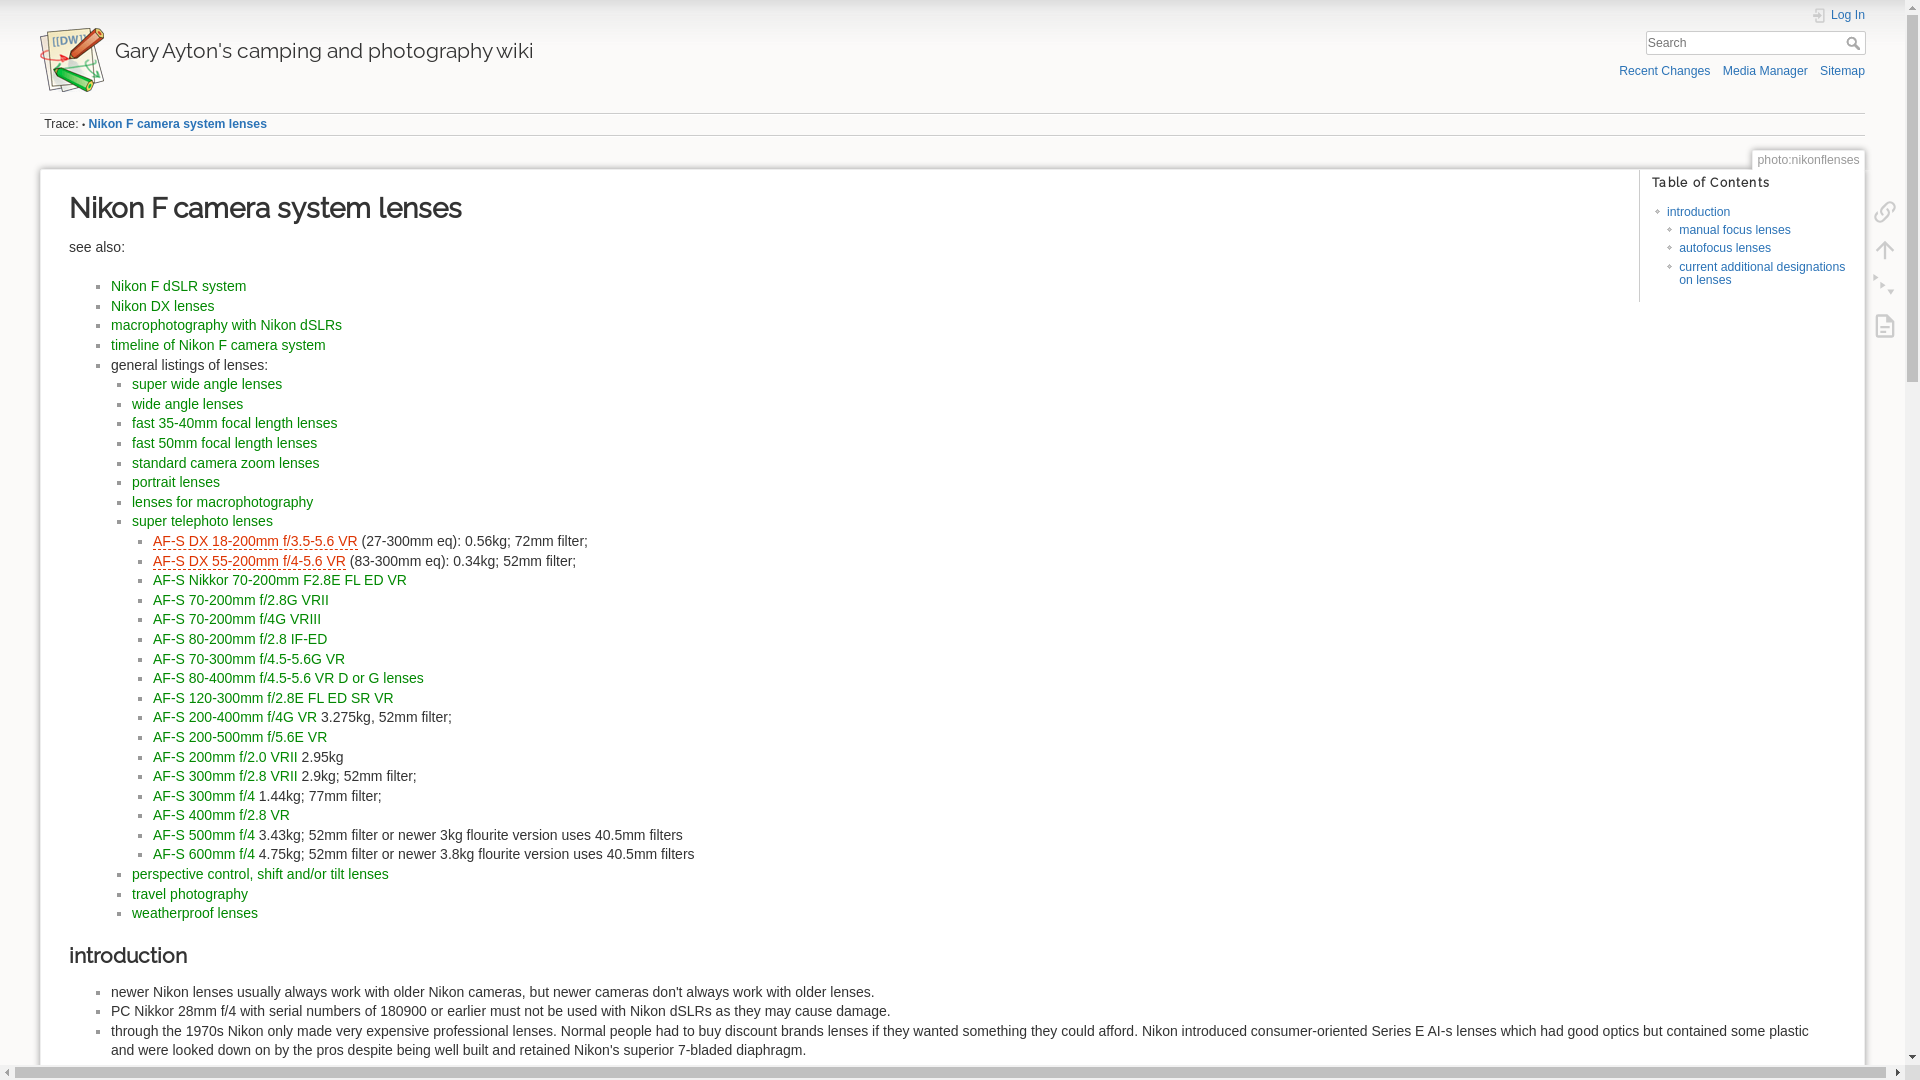  What do you see at coordinates (226, 776) in the screenshot?
I see `AF-S 300mm f/2.8 VRII` at bounding box center [226, 776].